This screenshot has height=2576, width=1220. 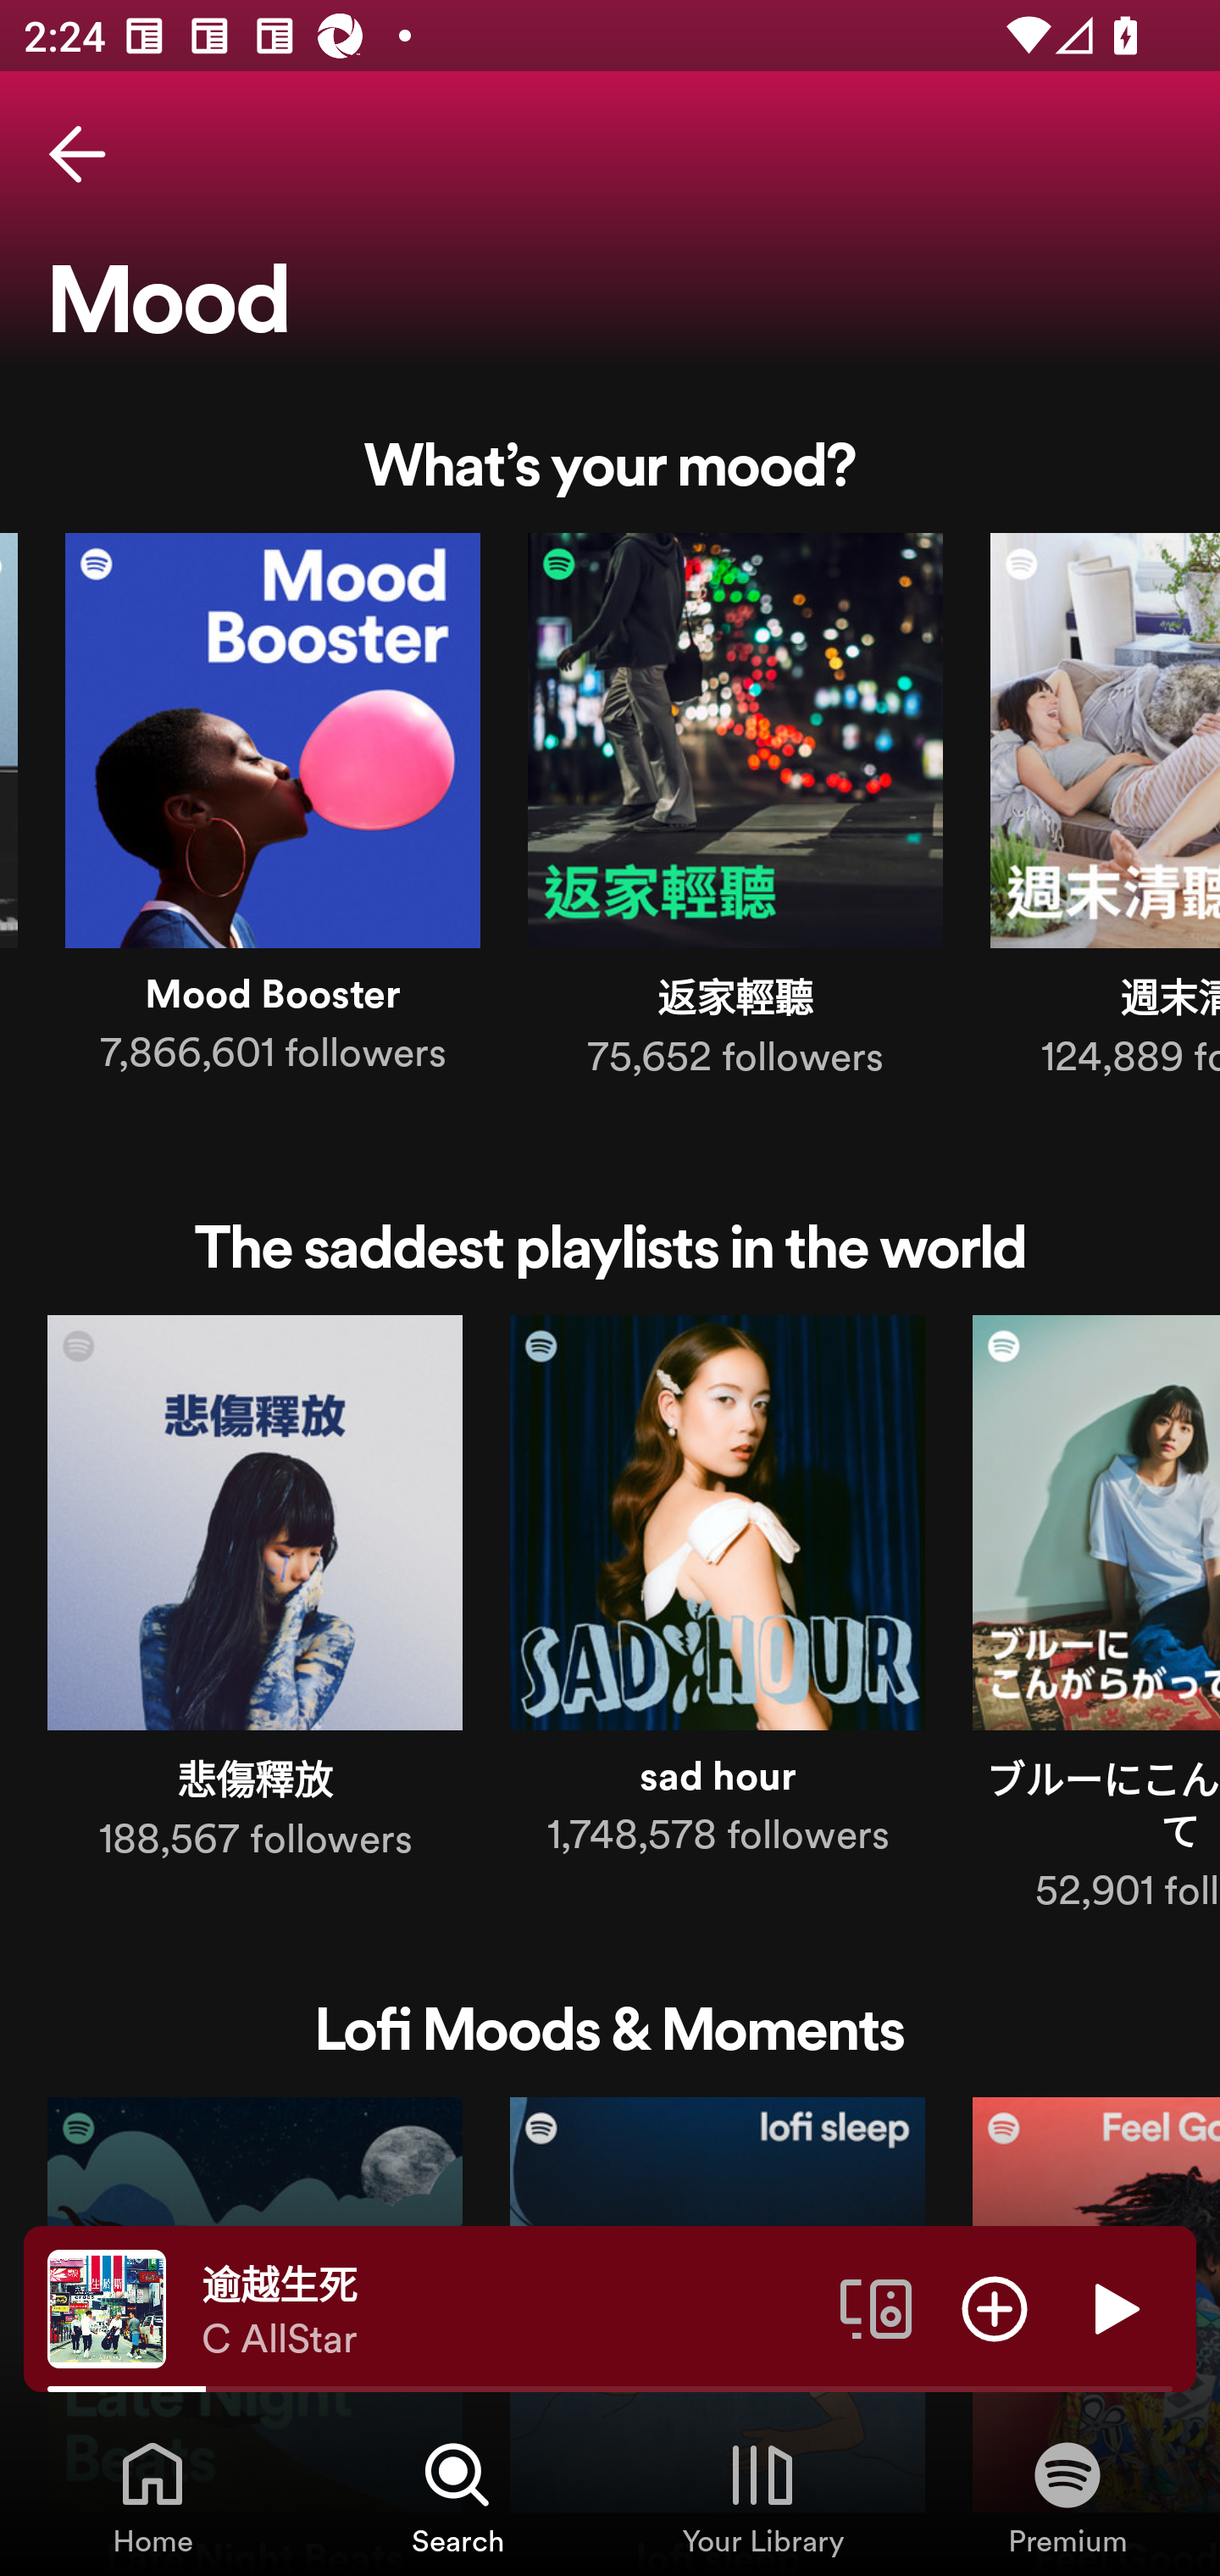 What do you see at coordinates (995, 2307) in the screenshot?
I see `Add item` at bounding box center [995, 2307].